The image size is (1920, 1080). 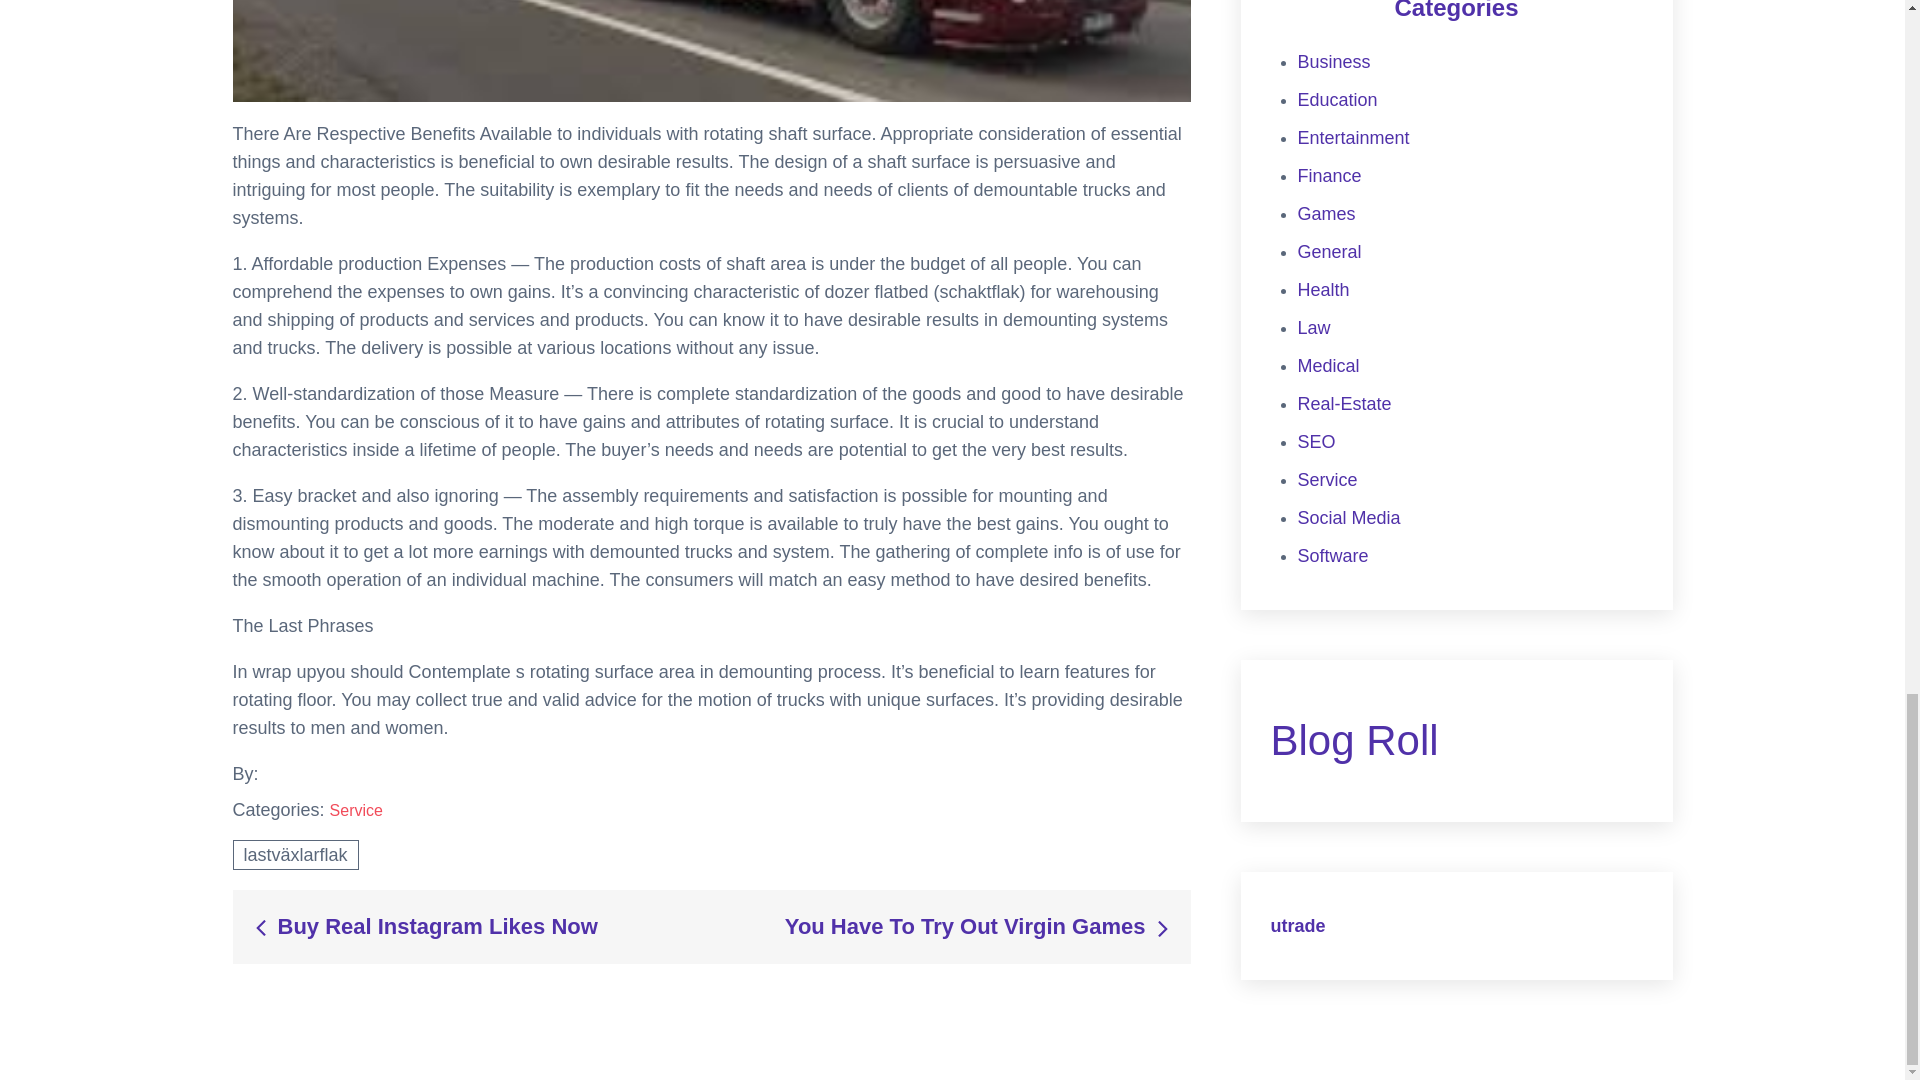 I want to click on Service, so click(x=356, y=810).